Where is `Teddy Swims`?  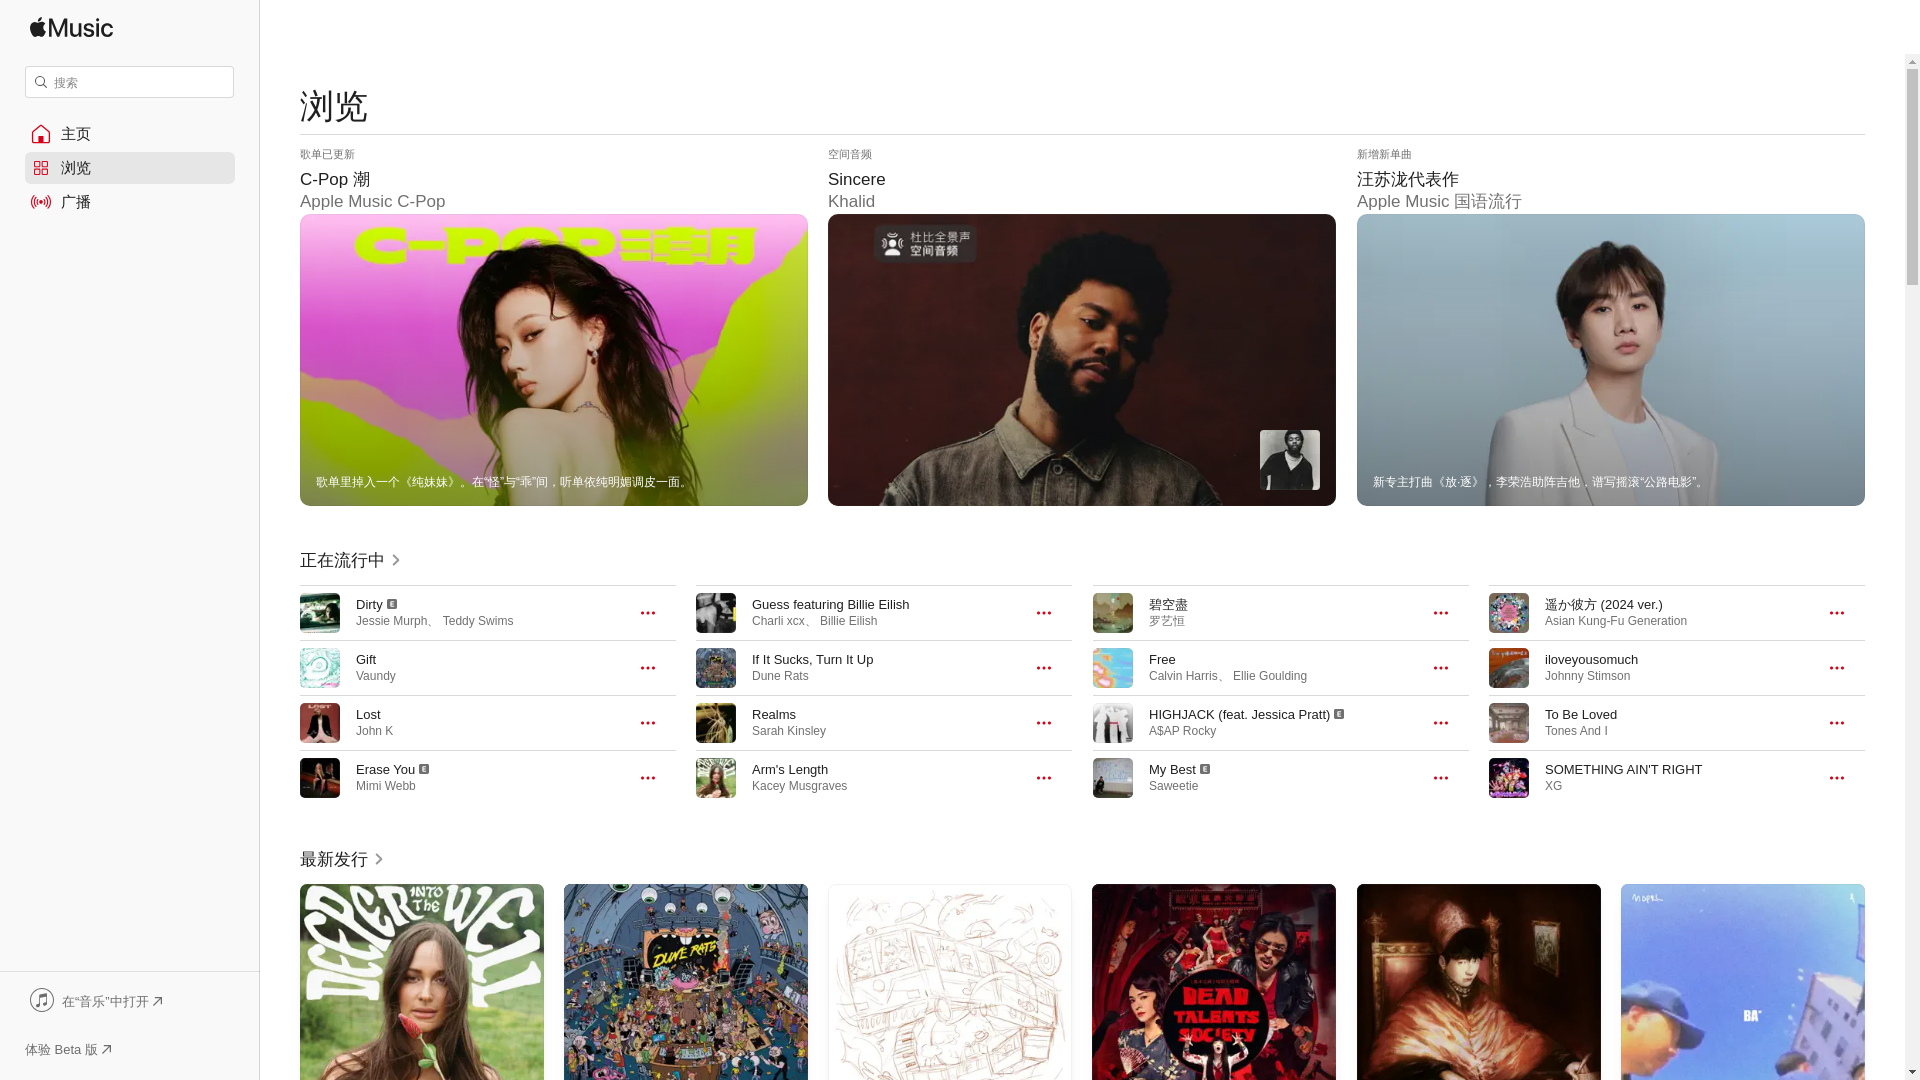
Teddy Swims is located at coordinates (478, 620).